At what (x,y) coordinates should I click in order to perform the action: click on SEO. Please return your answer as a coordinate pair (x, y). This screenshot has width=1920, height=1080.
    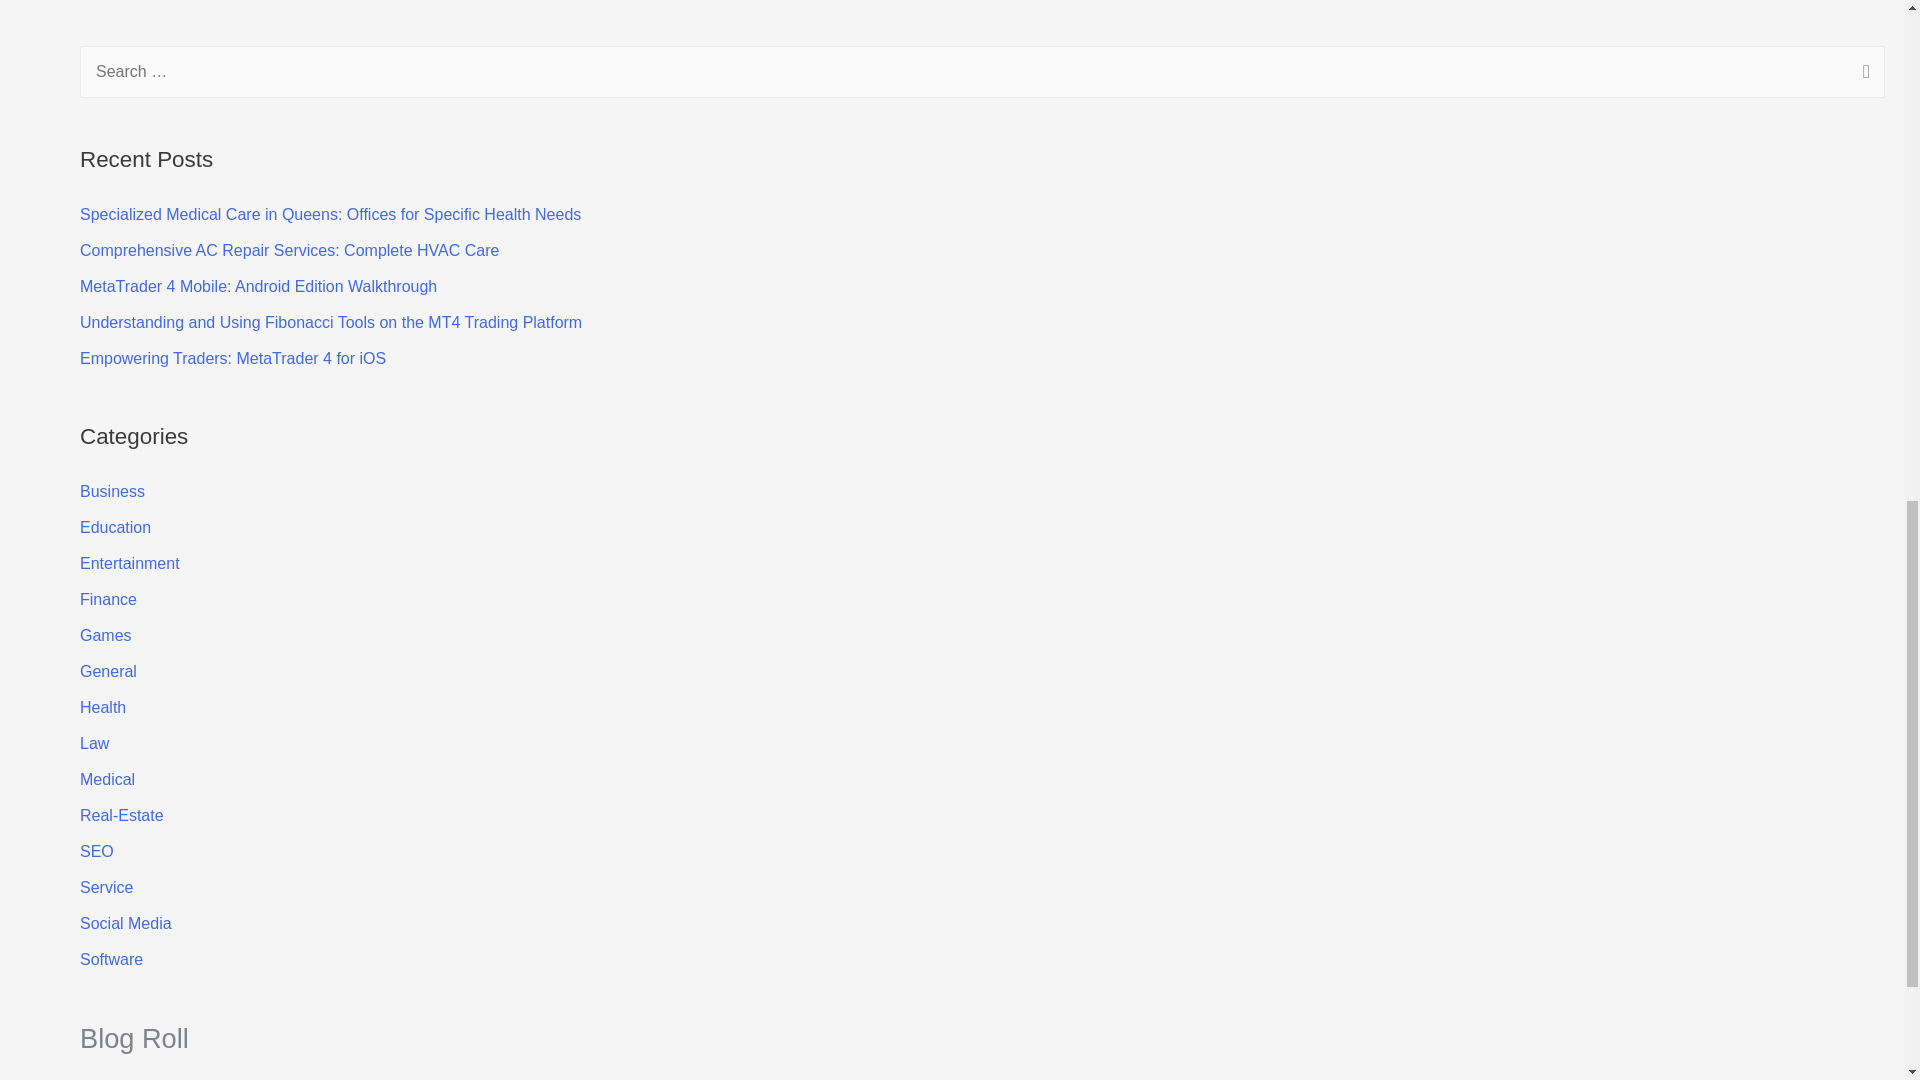
    Looking at the image, I should click on (96, 851).